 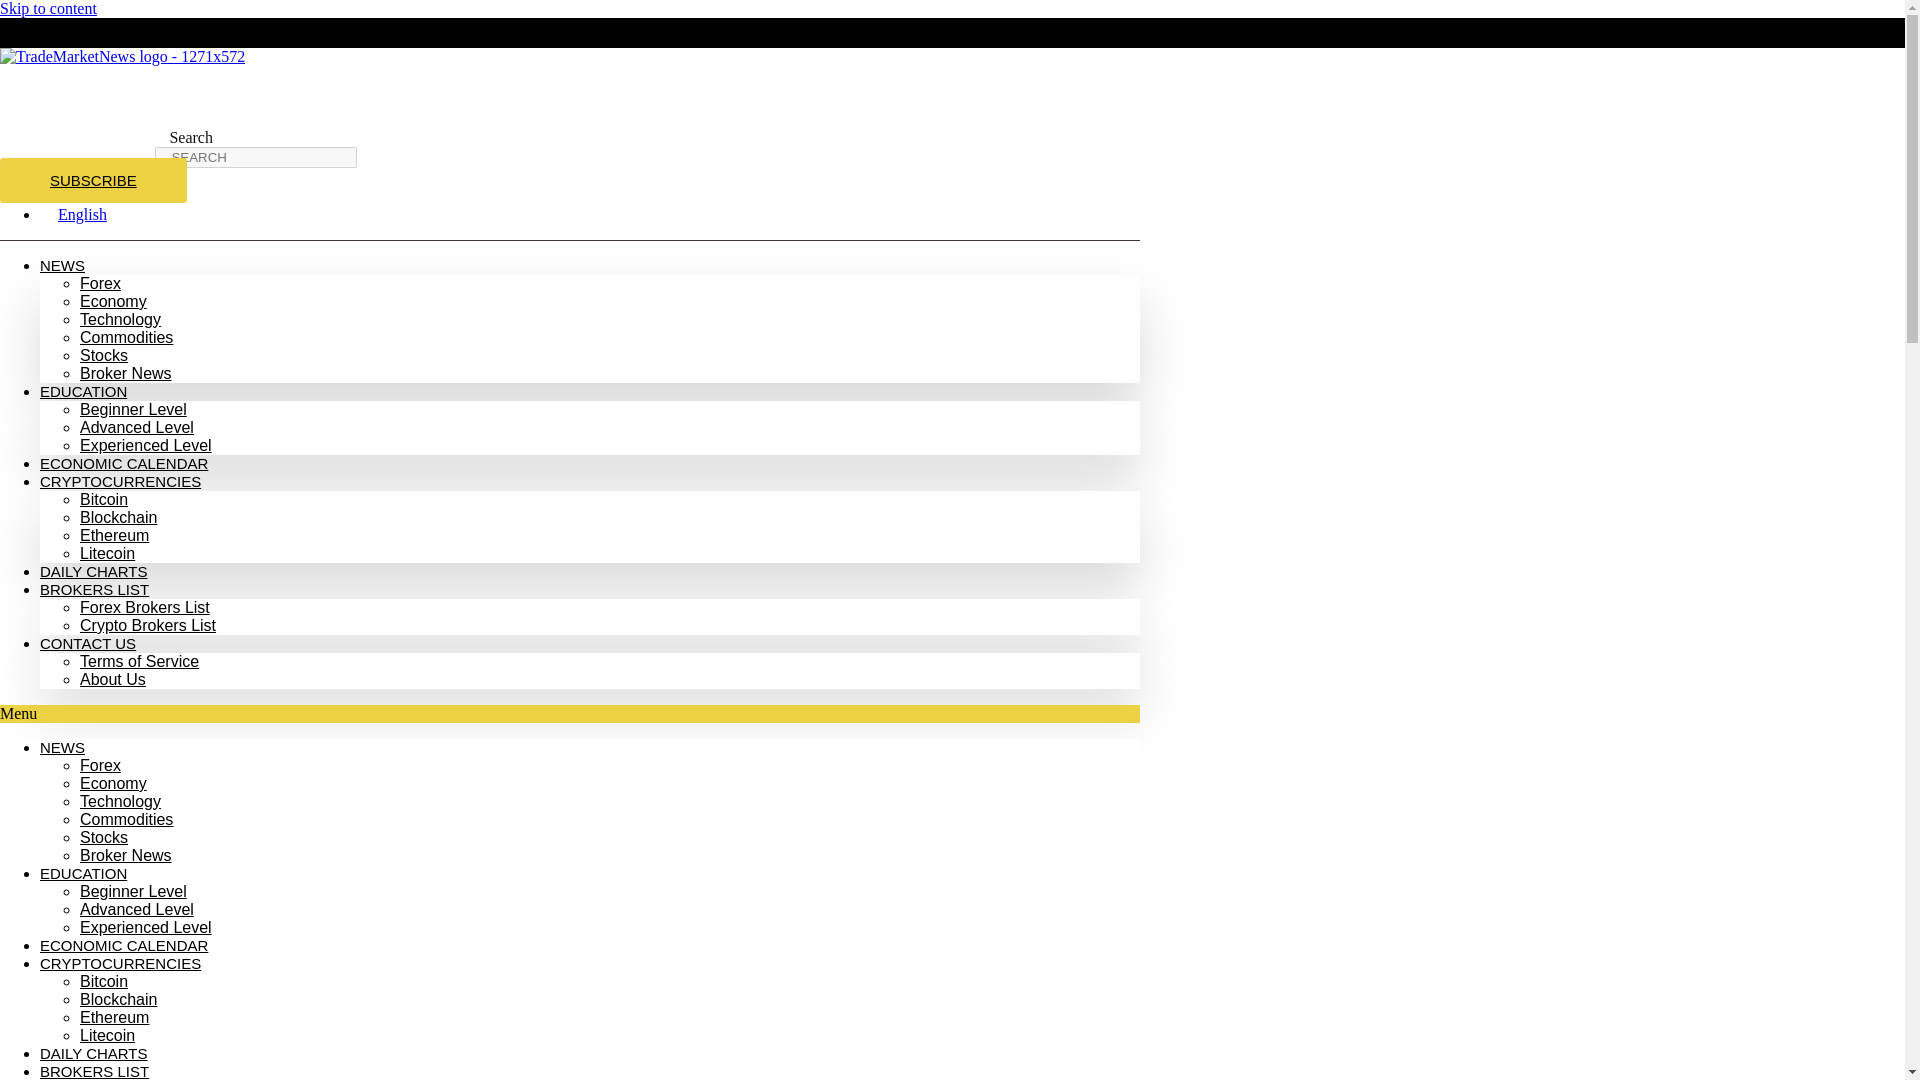 What do you see at coordinates (107, 553) in the screenshot?
I see `Litecoin` at bounding box center [107, 553].